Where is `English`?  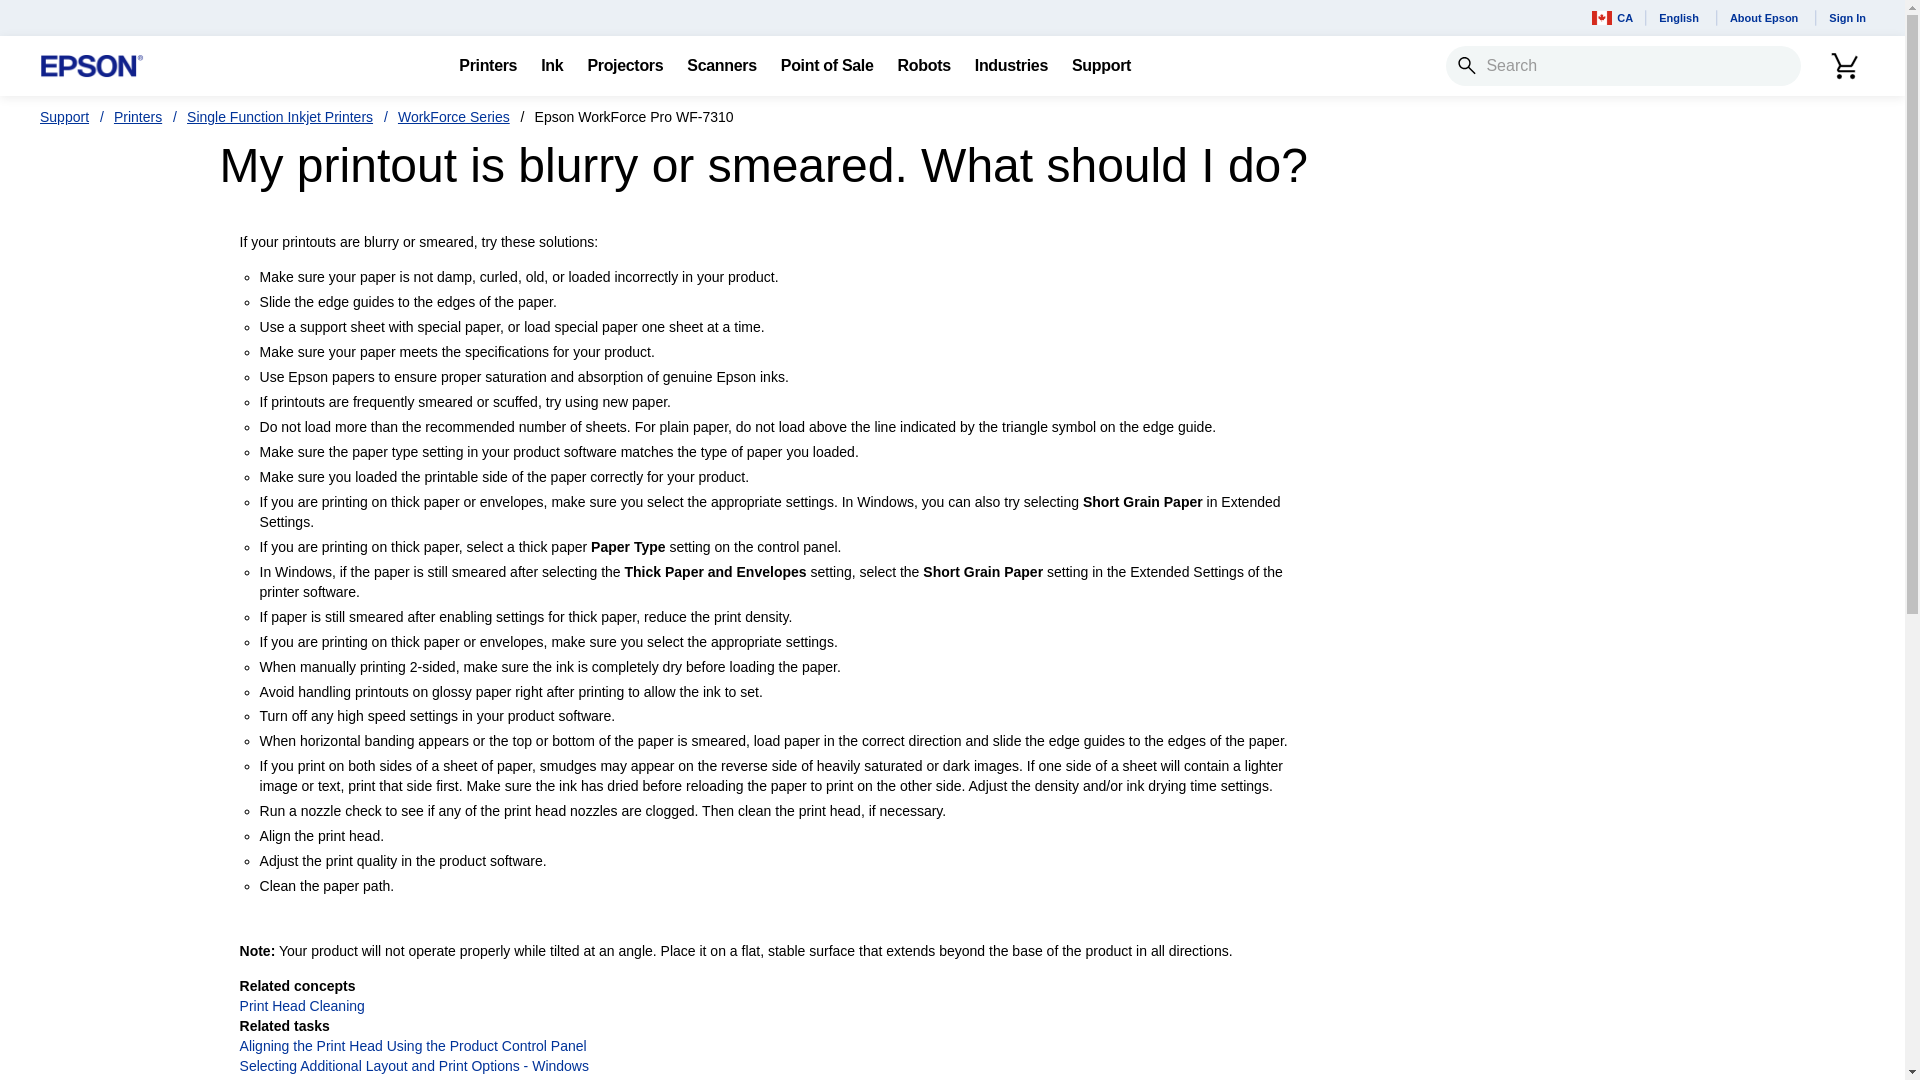 English is located at coordinates (1682, 18).